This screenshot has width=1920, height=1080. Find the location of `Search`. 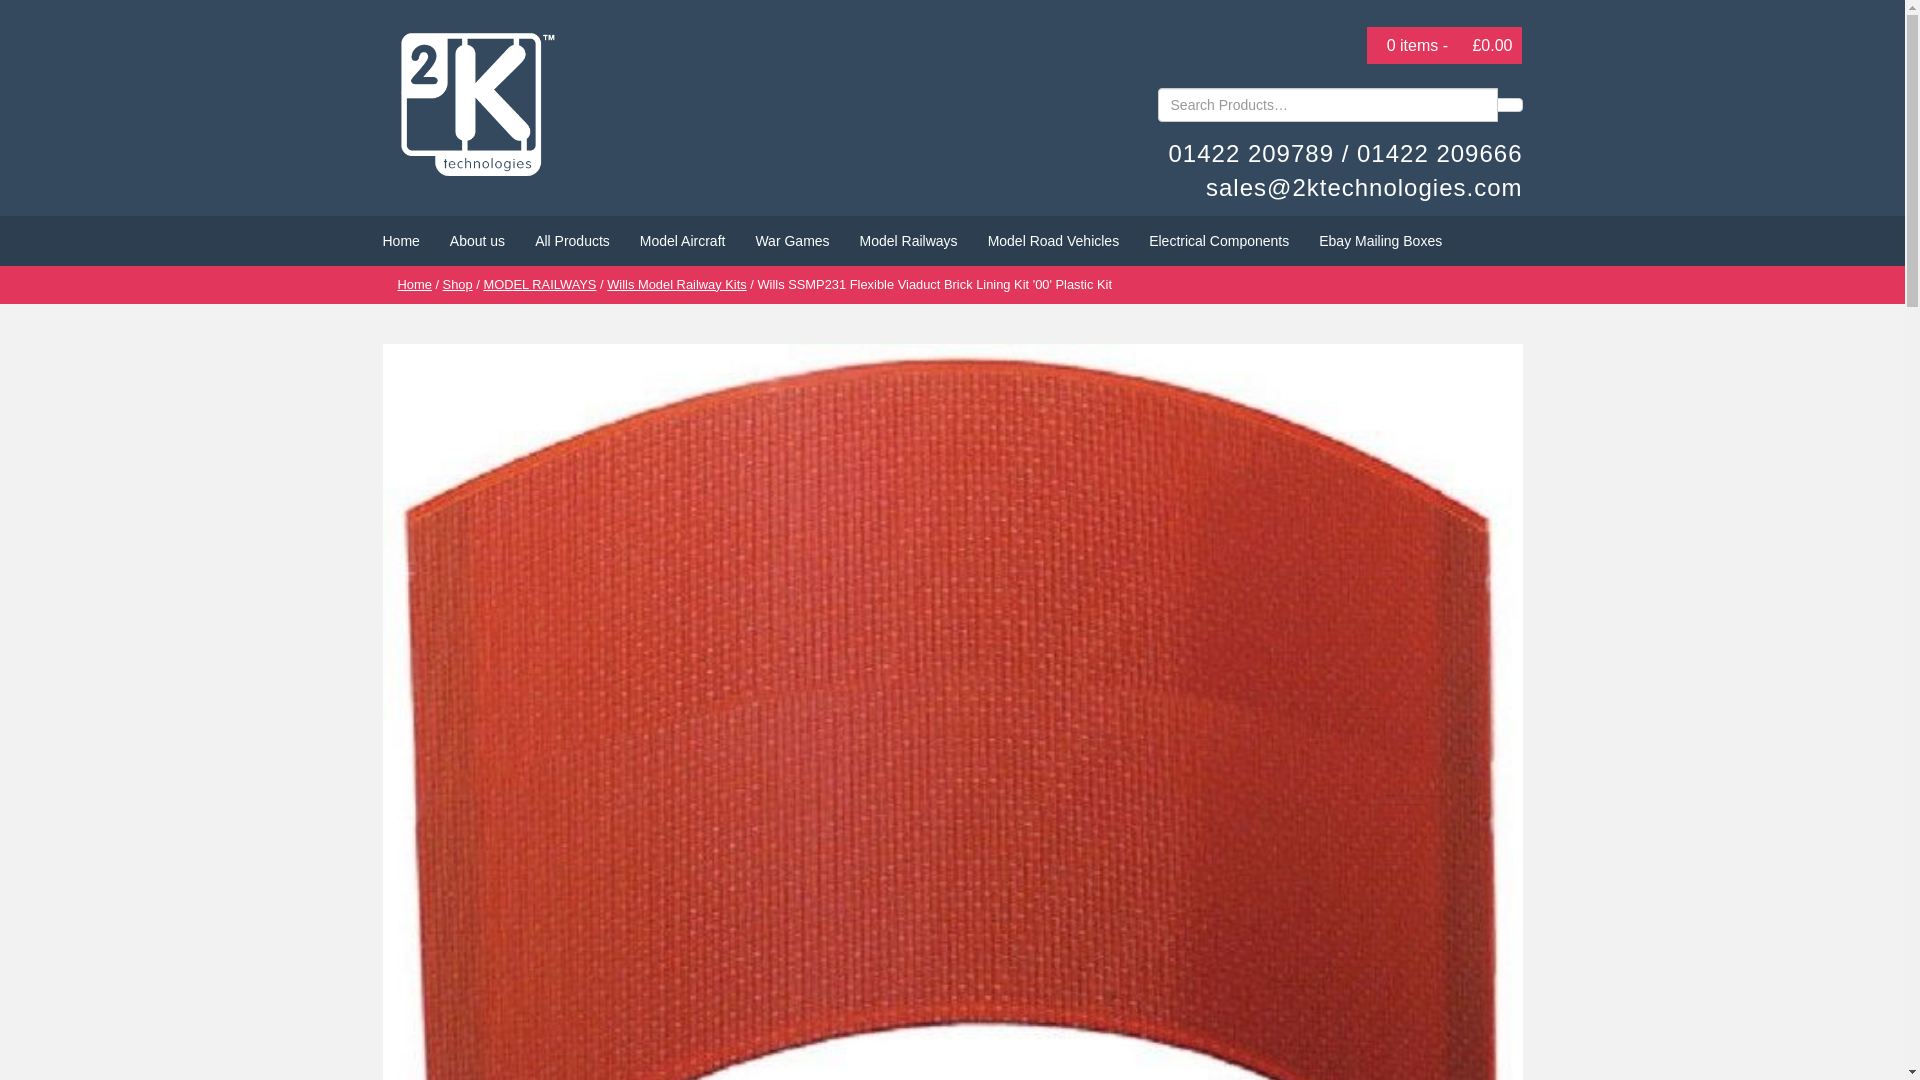

Search is located at coordinates (1508, 105).